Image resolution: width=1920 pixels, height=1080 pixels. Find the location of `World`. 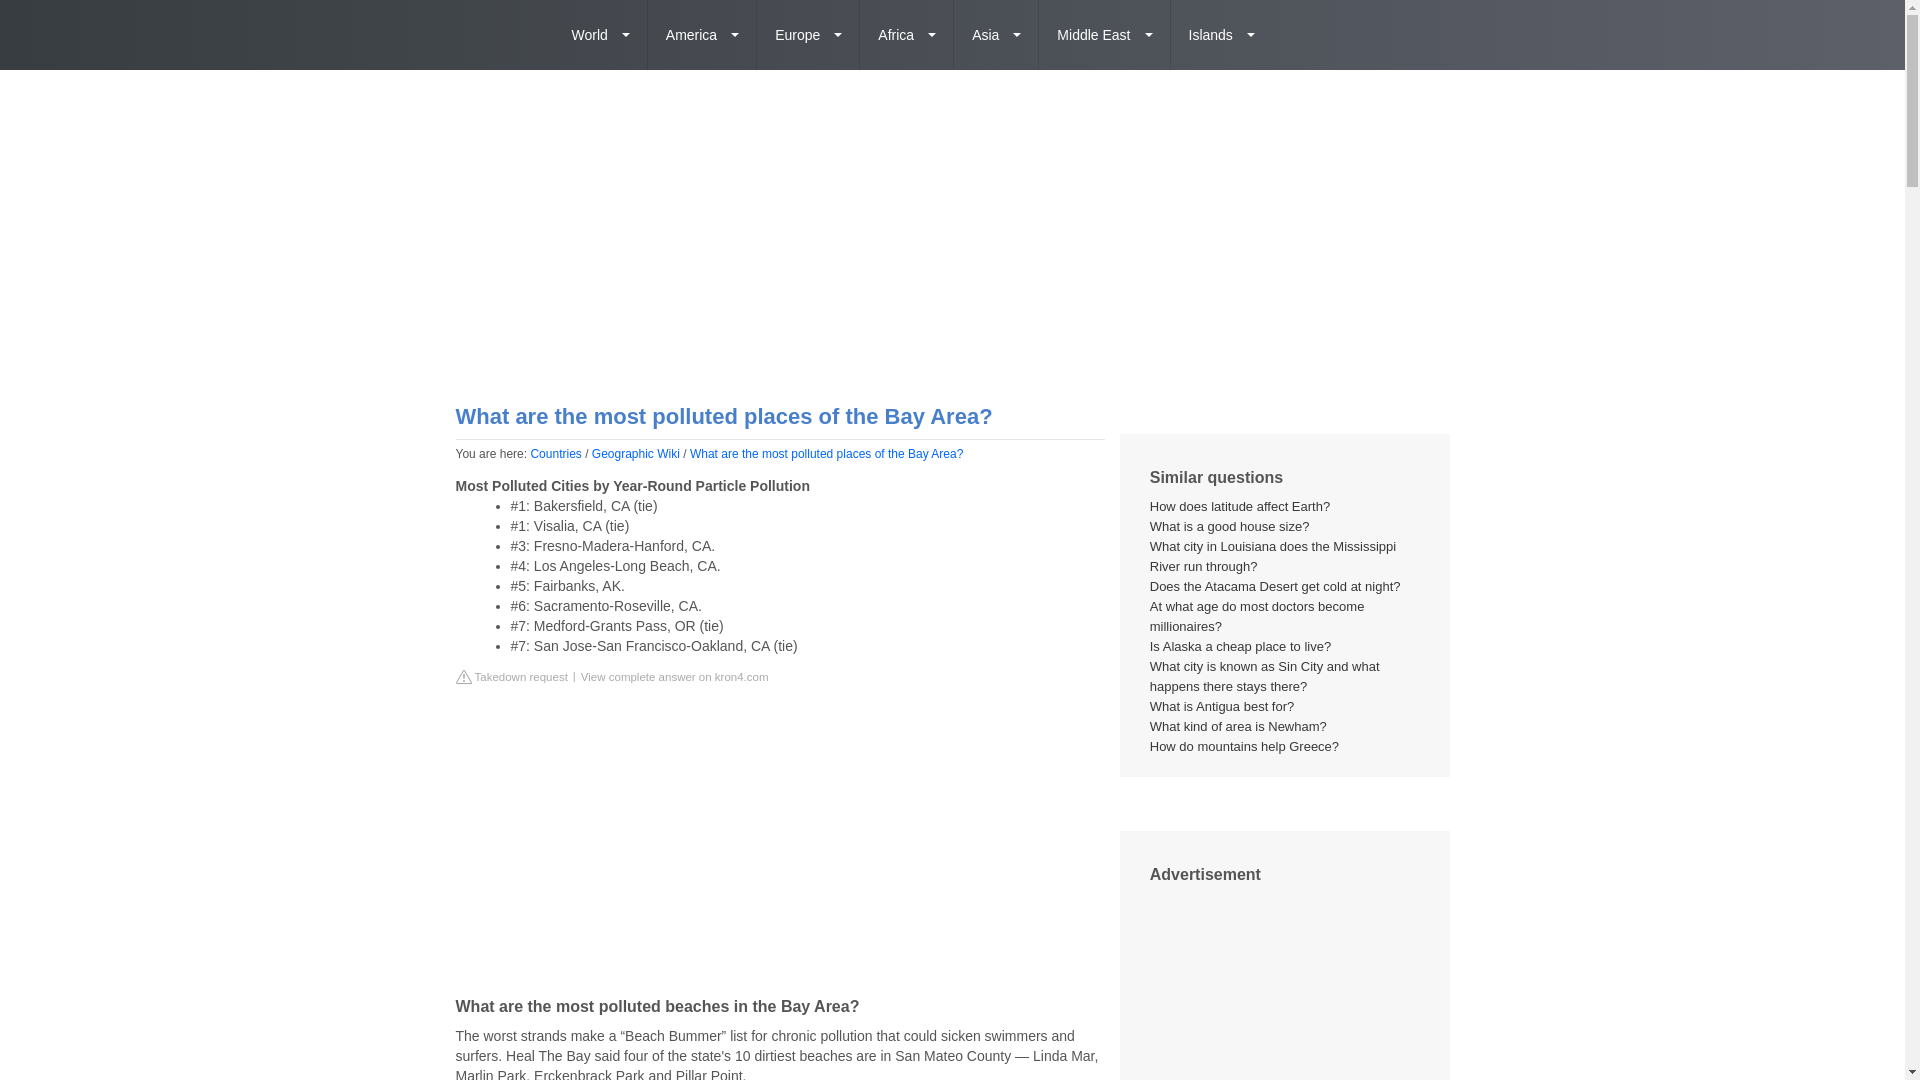

World is located at coordinates (601, 35).